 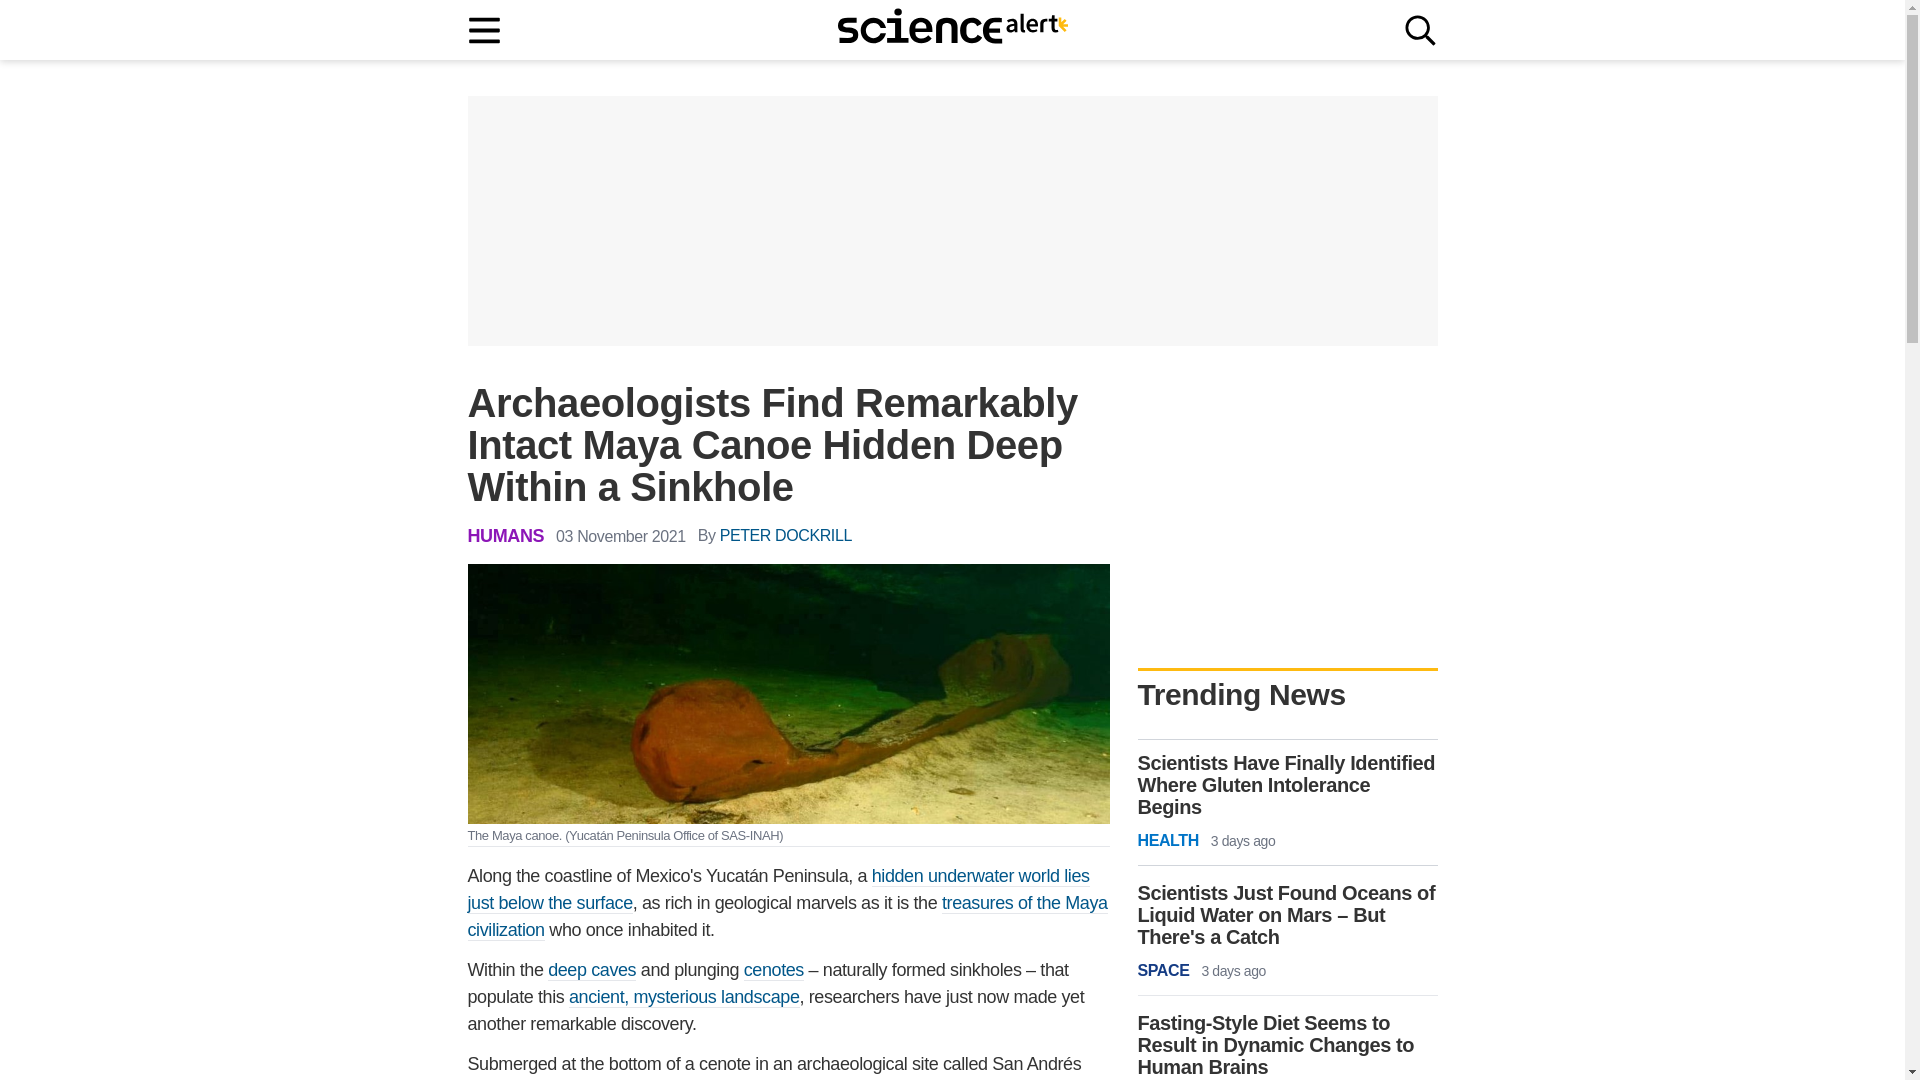 I want to click on PETER DOCKRILL, so click(x=786, y=536).